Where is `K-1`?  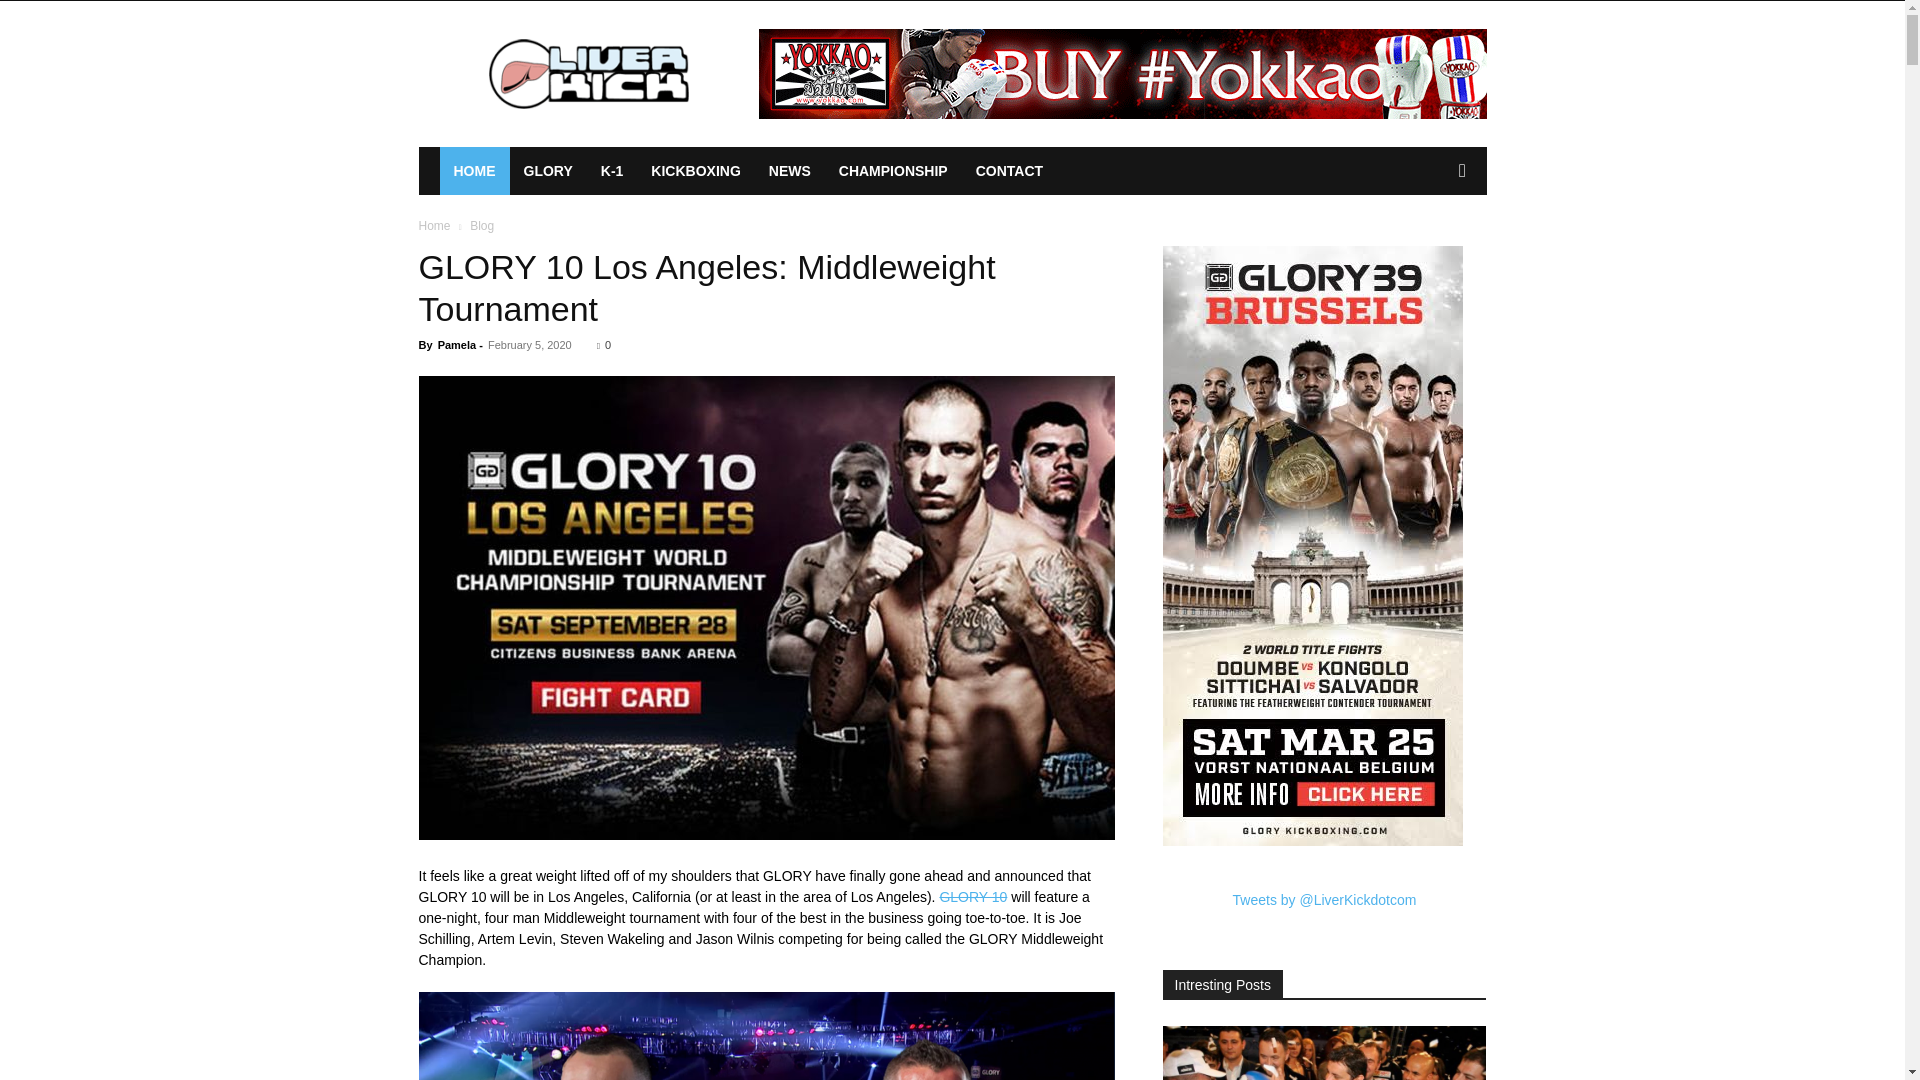
K-1 is located at coordinates (612, 170).